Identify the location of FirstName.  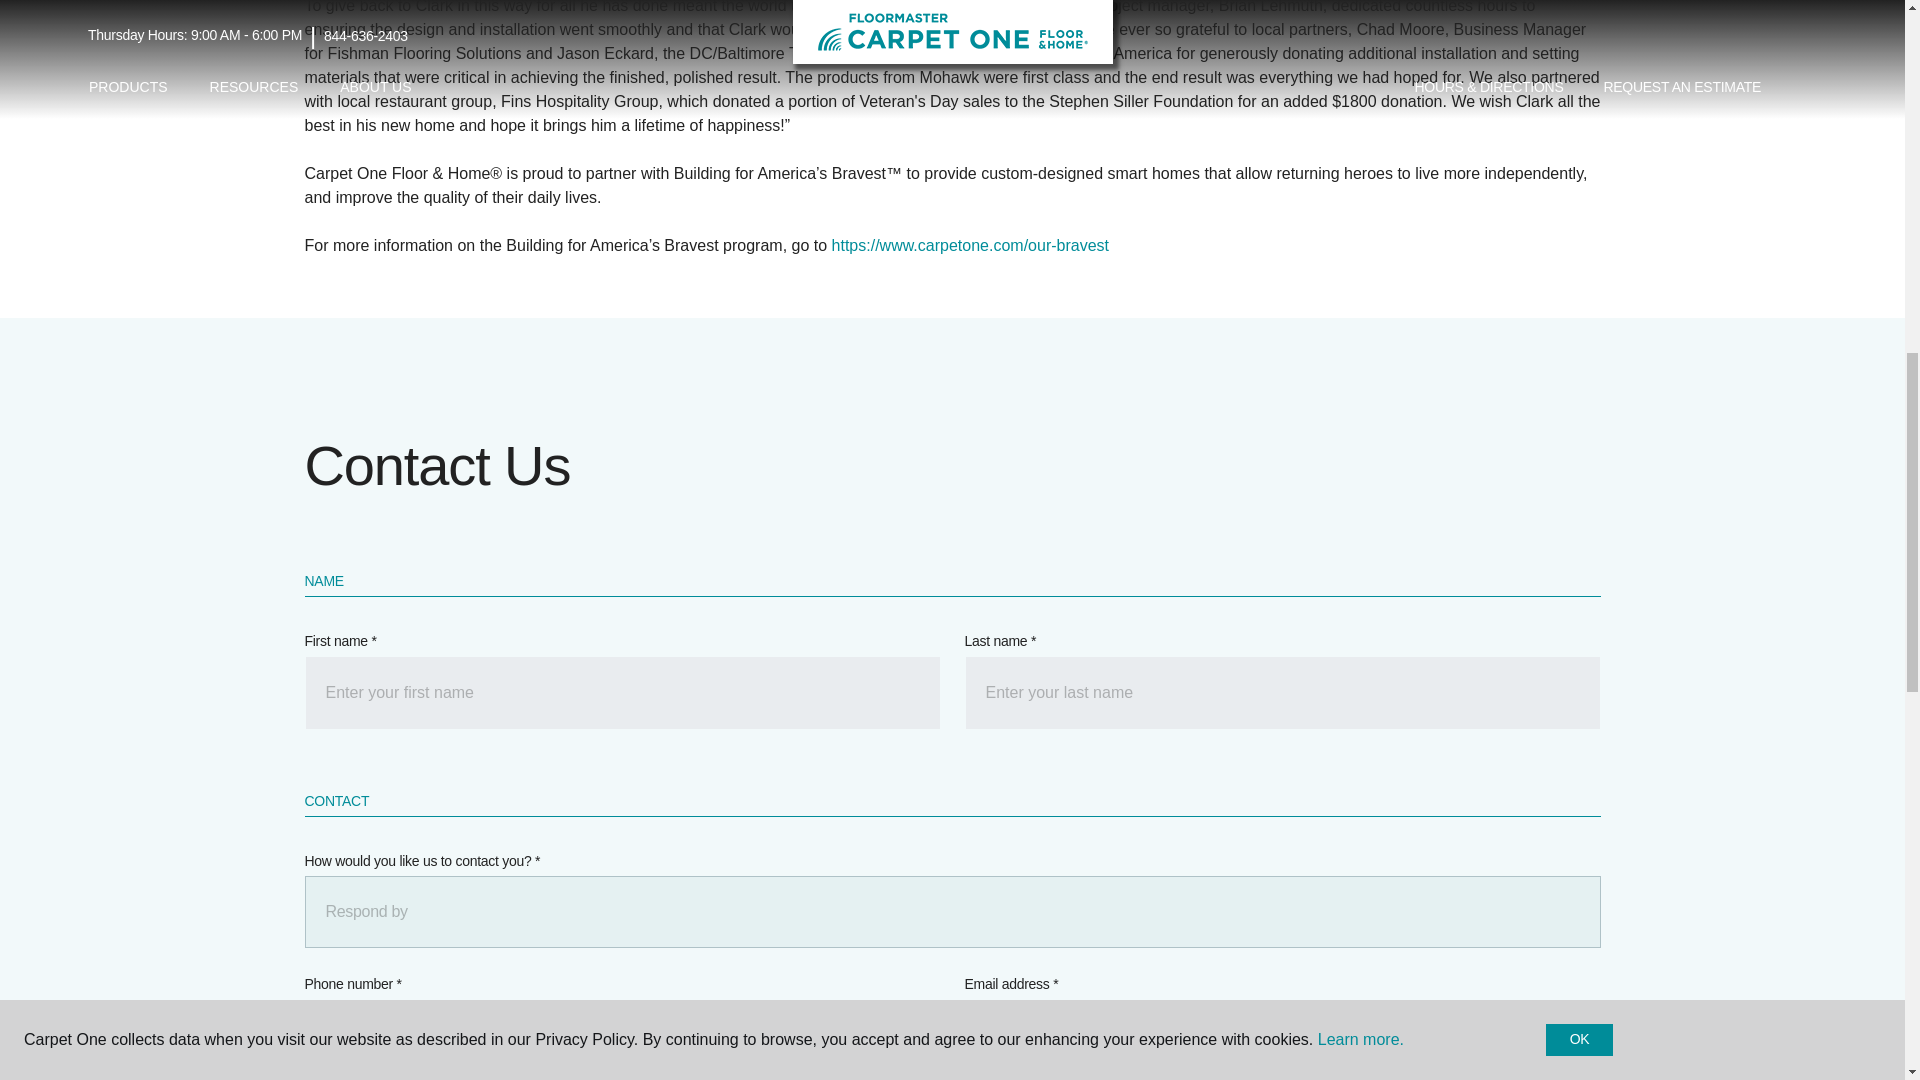
(622, 692).